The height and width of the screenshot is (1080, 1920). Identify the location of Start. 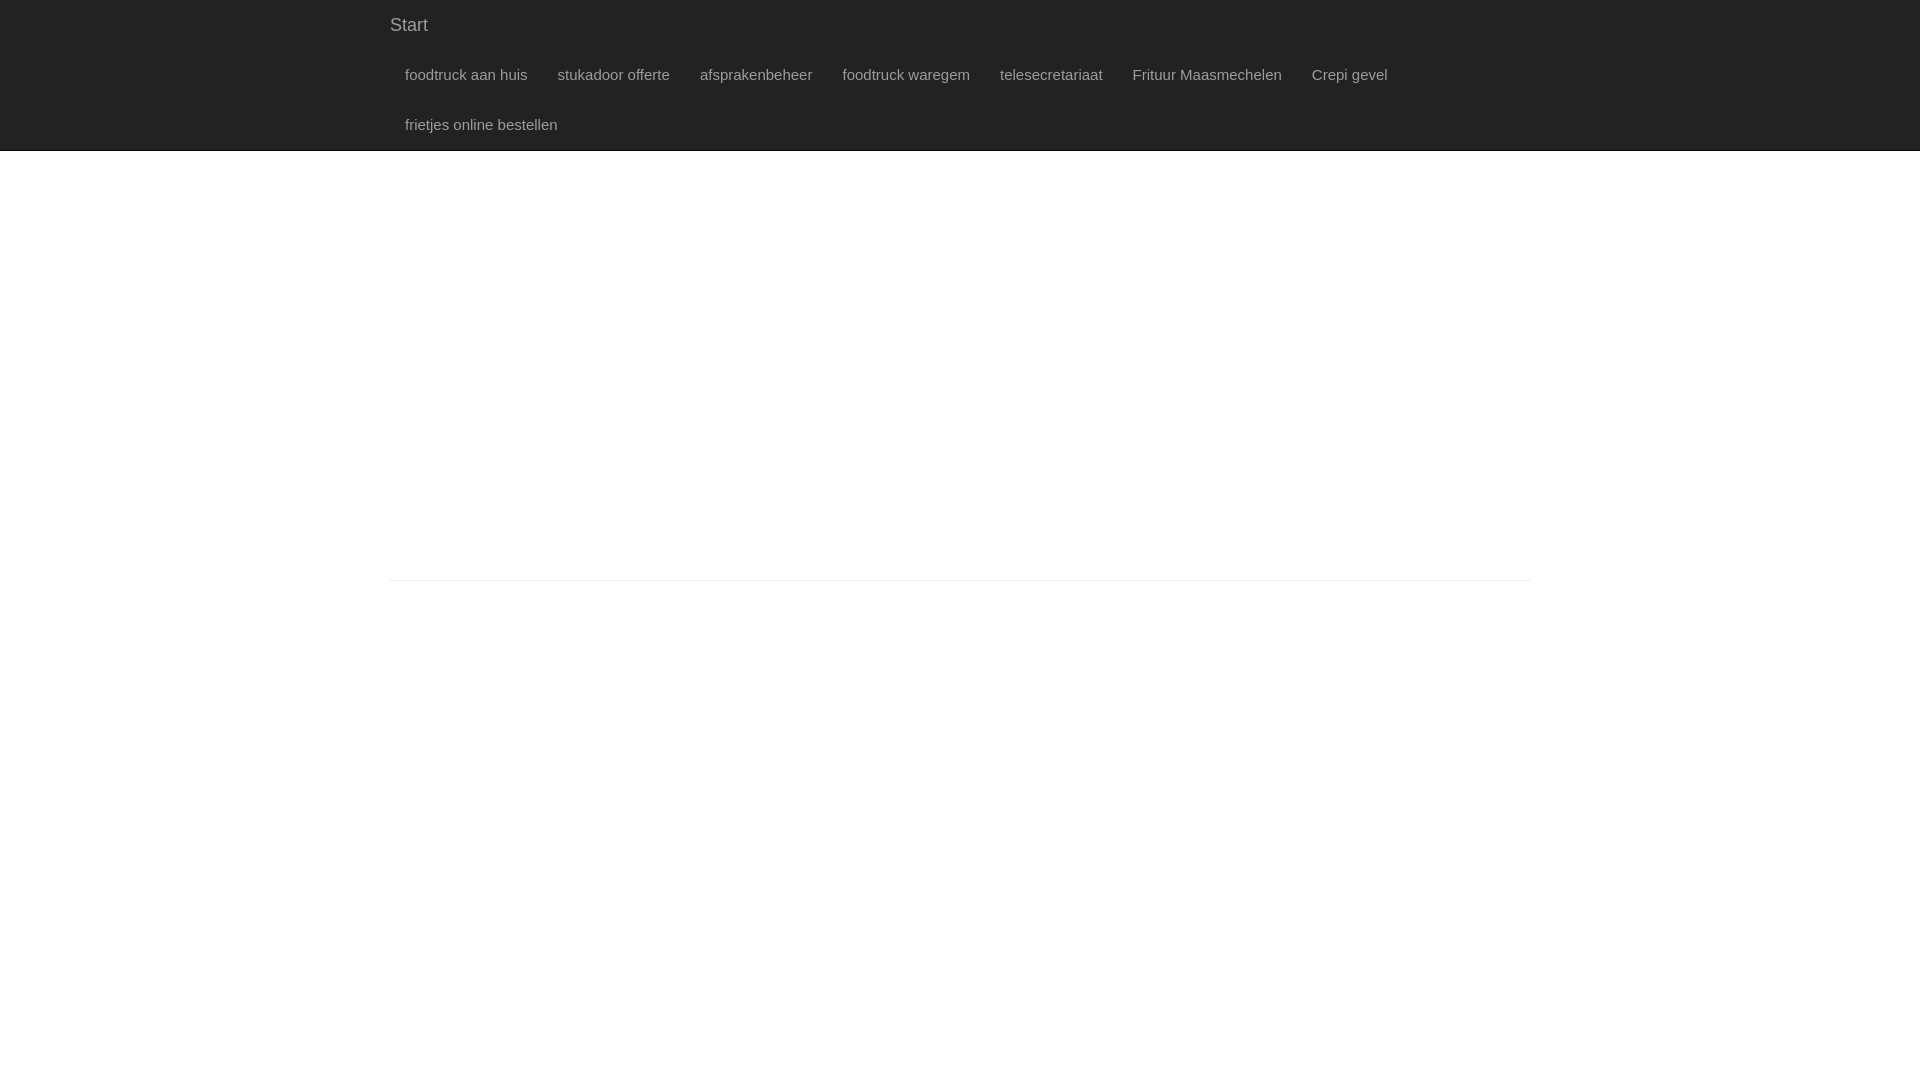
(409, 25).